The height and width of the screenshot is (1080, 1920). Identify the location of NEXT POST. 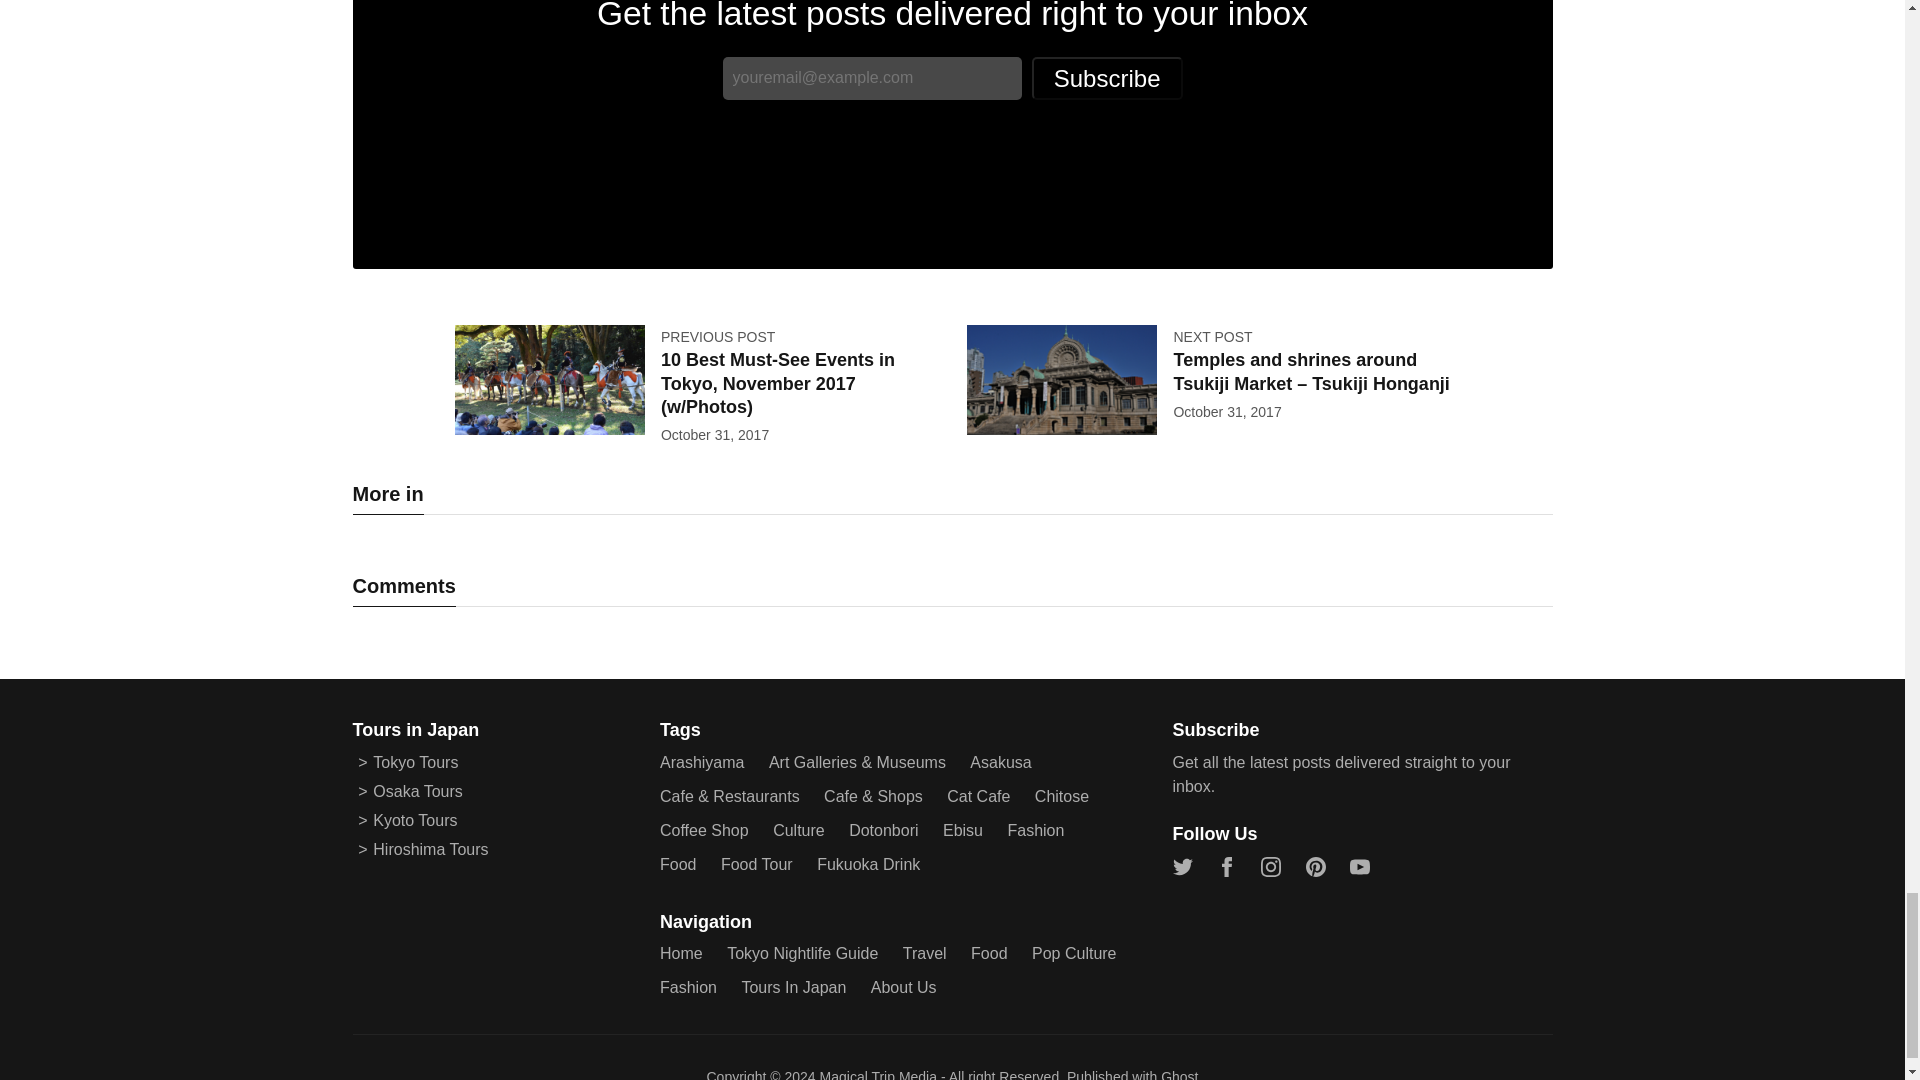
(1212, 336).